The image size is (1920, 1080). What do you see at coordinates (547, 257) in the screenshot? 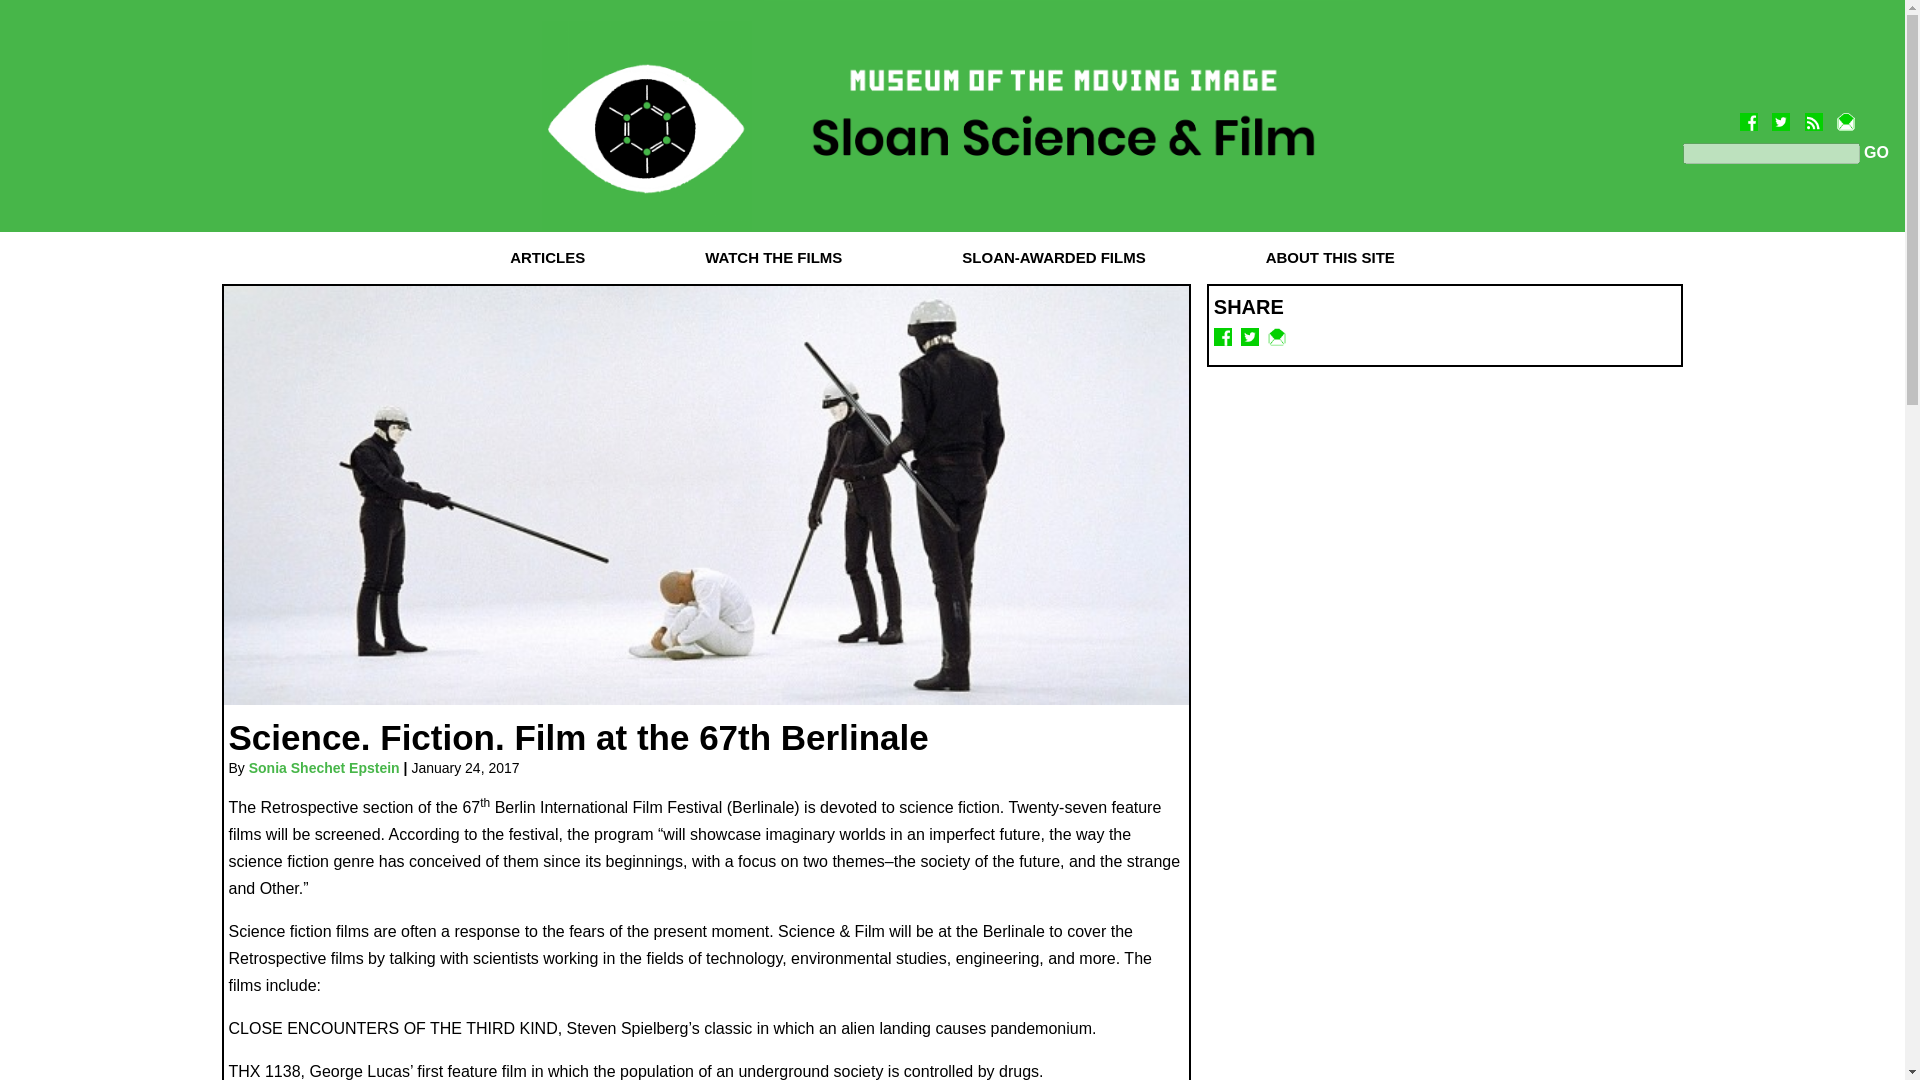
I see `ARTICLES` at bounding box center [547, 257].